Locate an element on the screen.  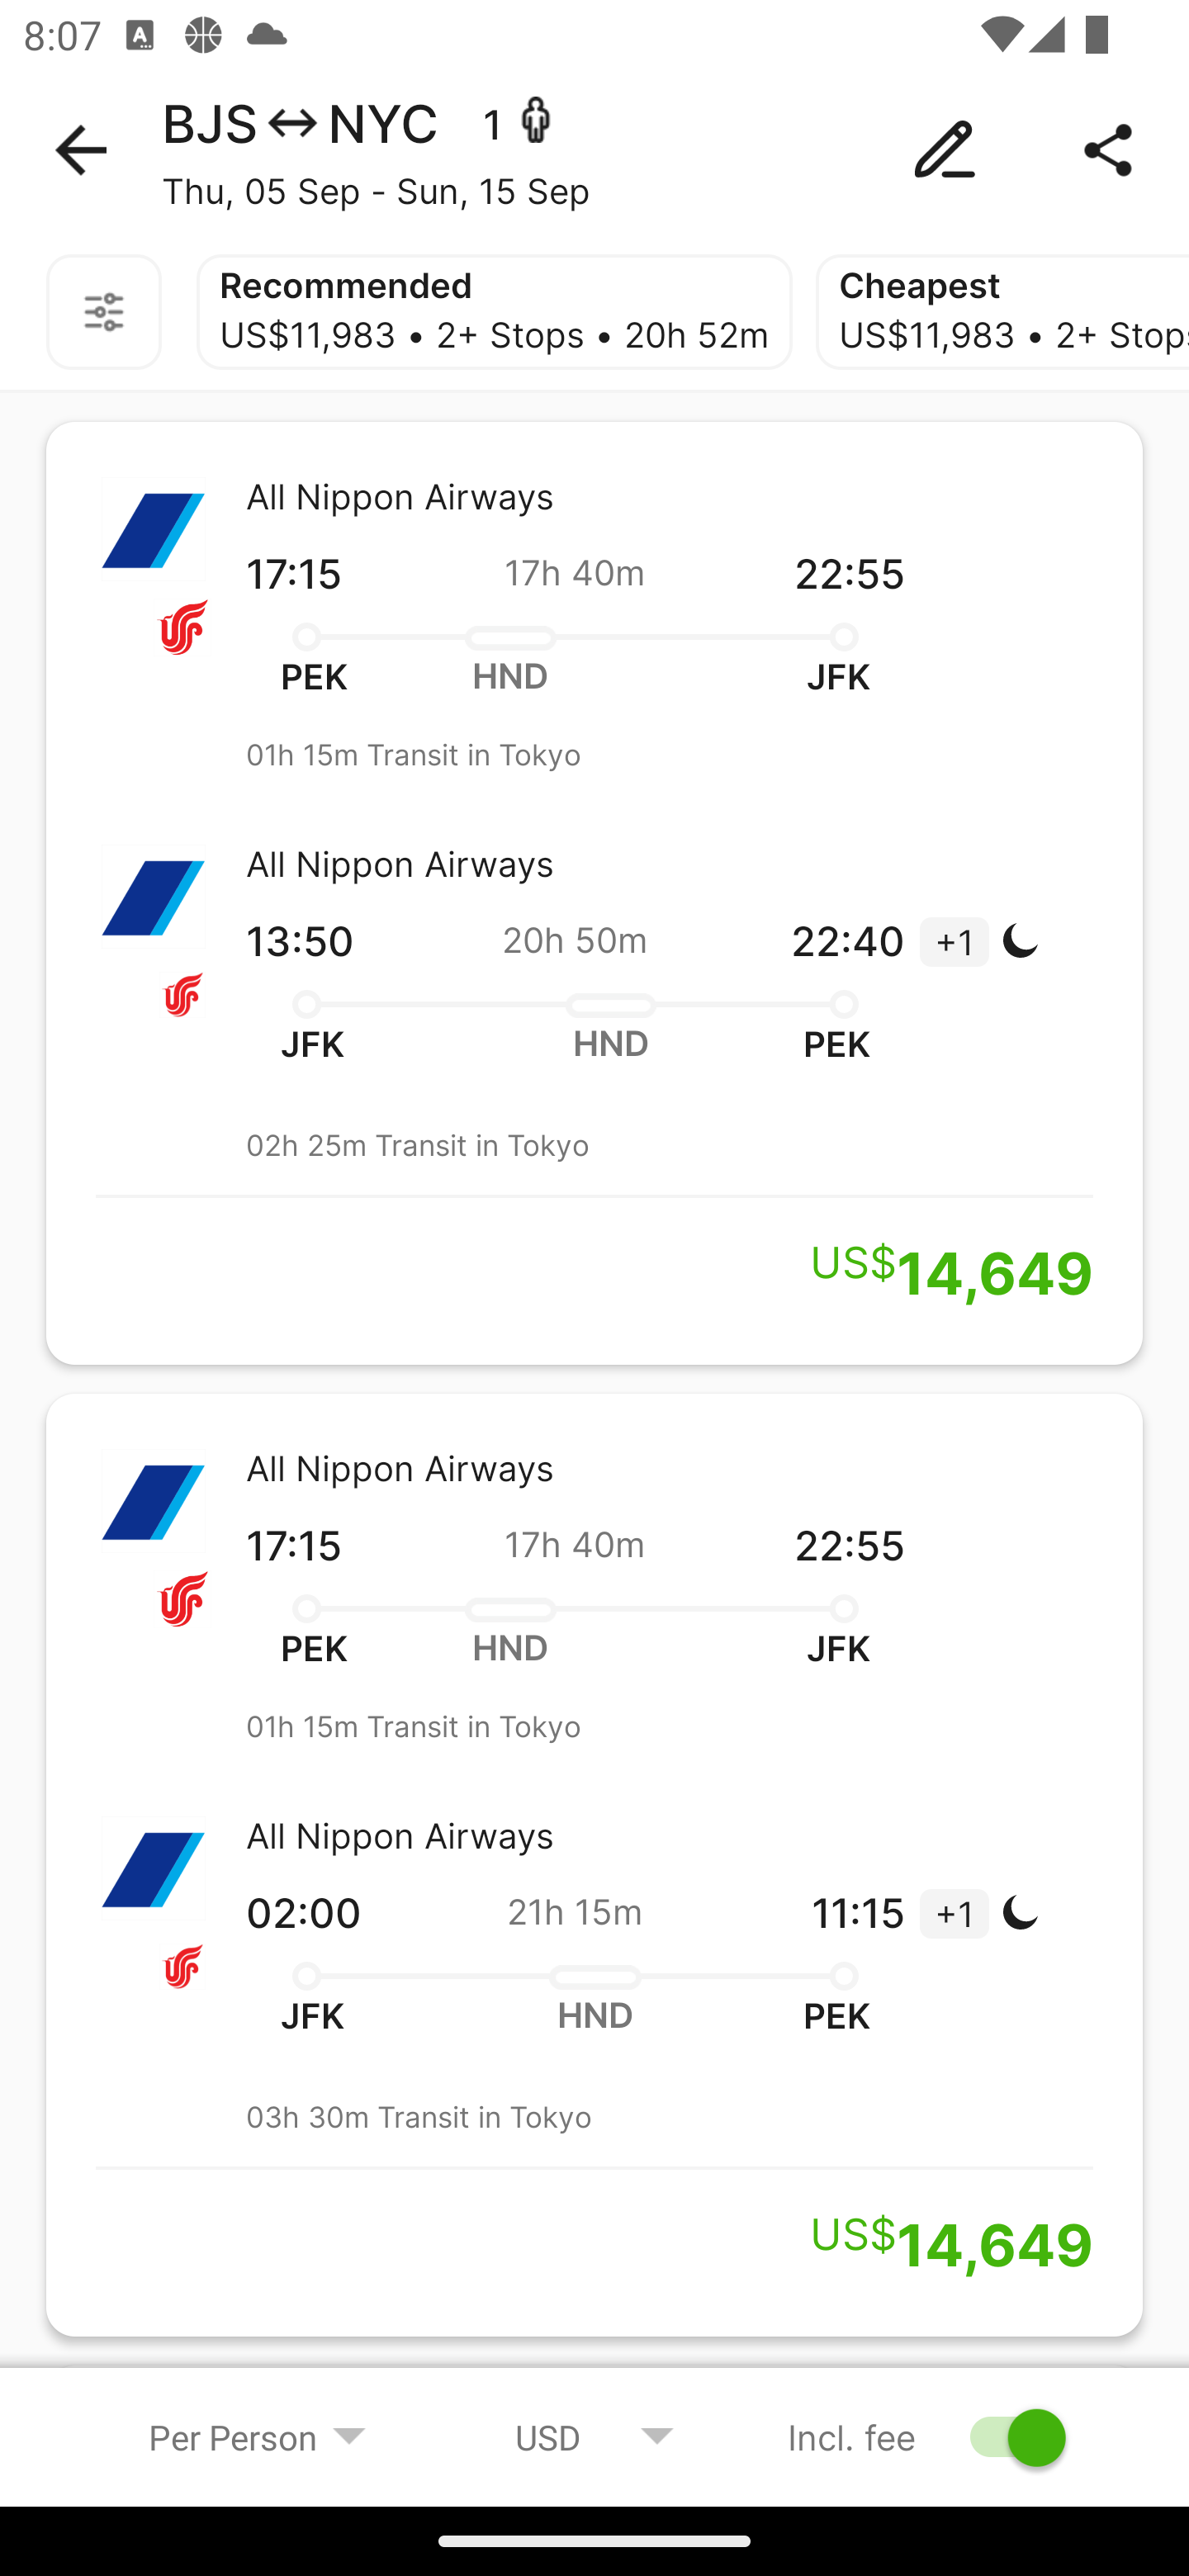
BJS NYC   1 - Thu, 05 Sep - Sun, 15 Sep is located at coordinates (594, 150).